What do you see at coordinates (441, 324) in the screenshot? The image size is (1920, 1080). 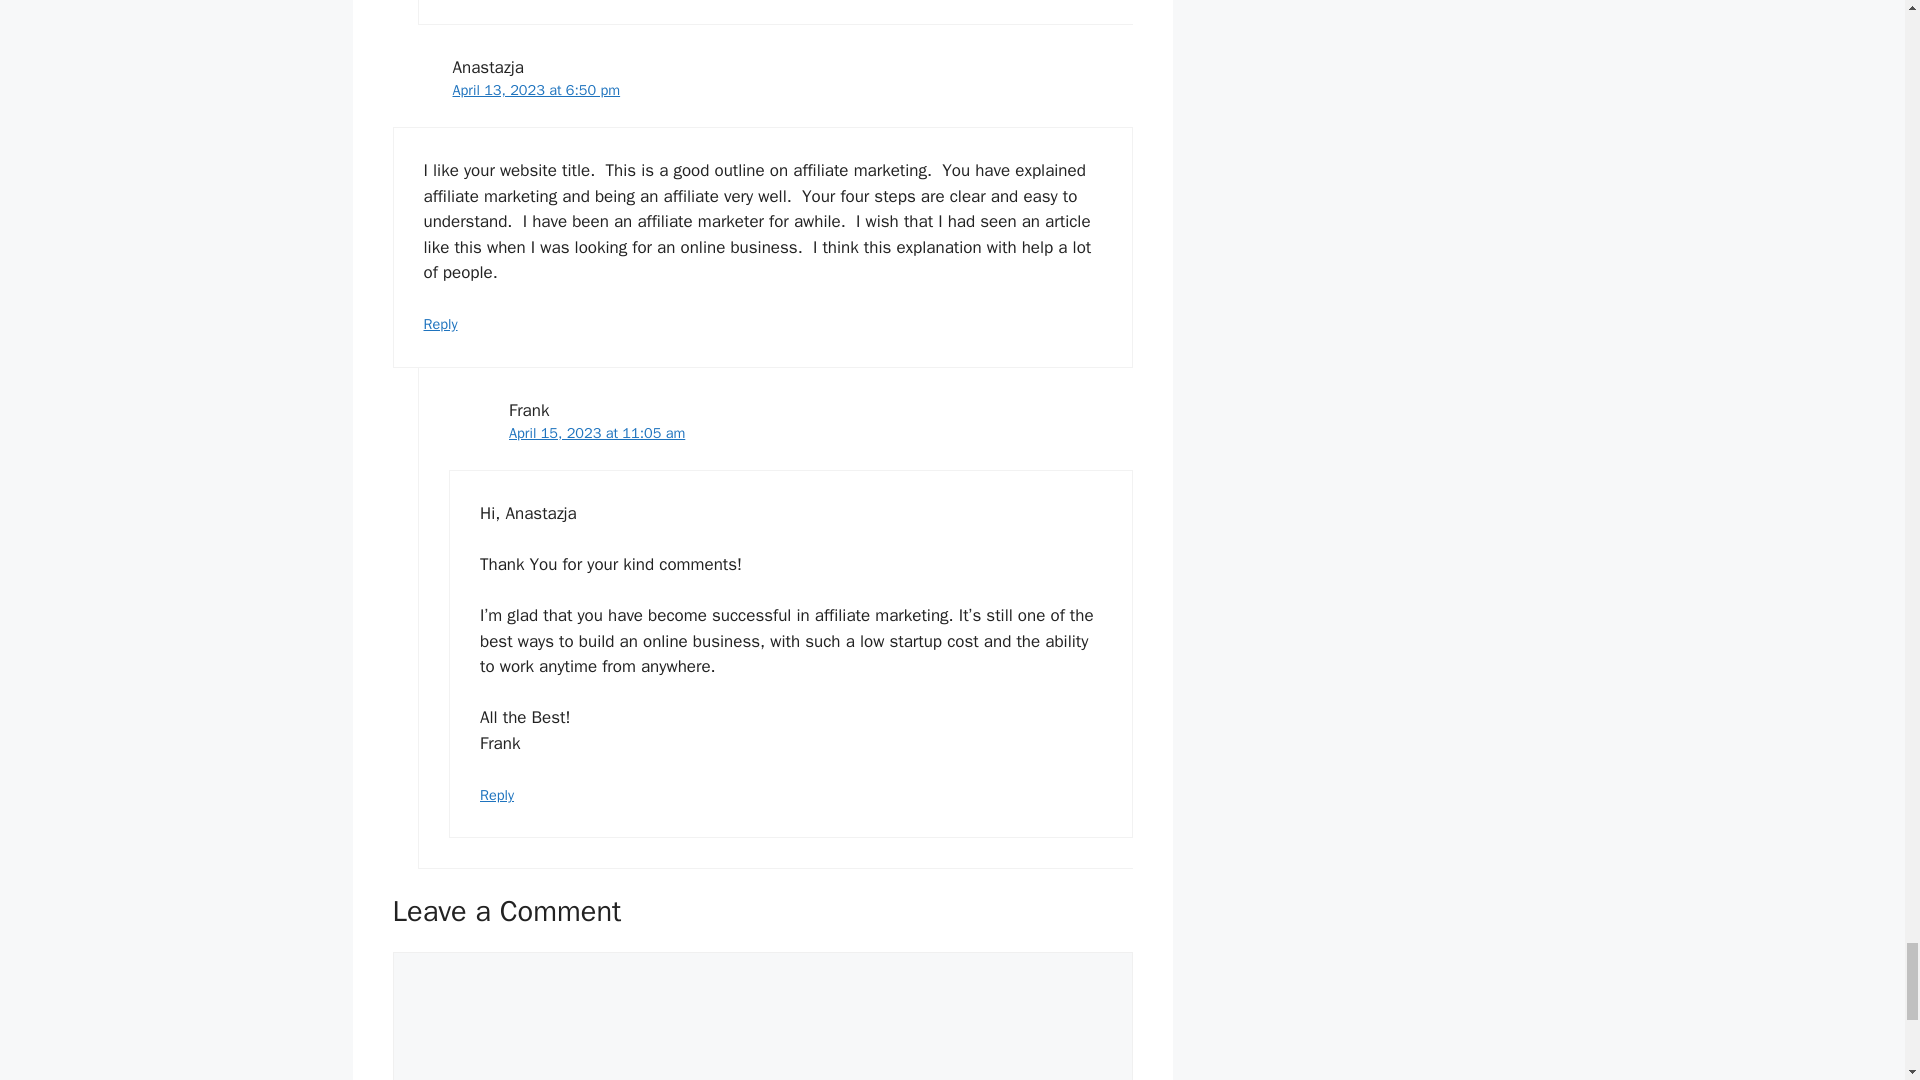 I see `Reply` at bounding box center [441, 324].